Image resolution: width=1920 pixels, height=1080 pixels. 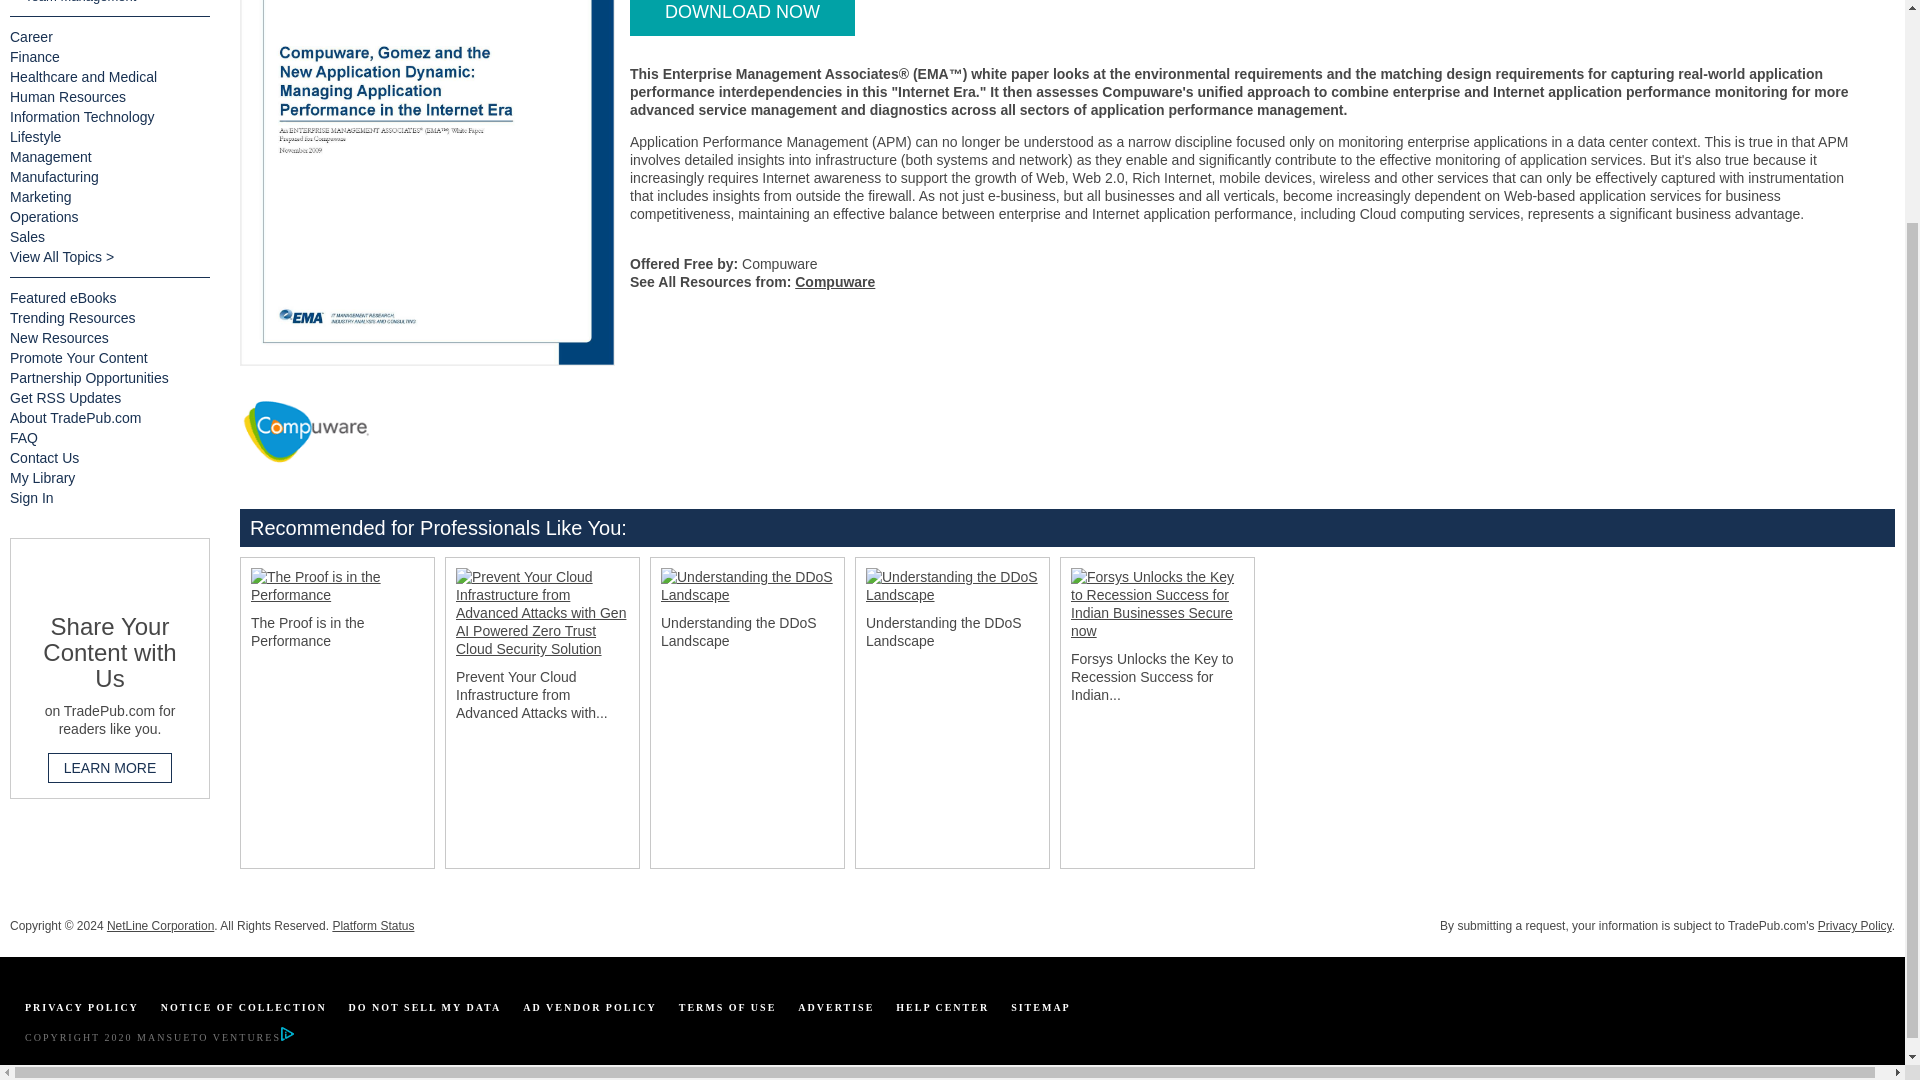 What do you see at coordinates (81, 1008) in the screenshot?
I see `Get more information about Privacy policy on Inc.com` at bounding box center [81, 1008].